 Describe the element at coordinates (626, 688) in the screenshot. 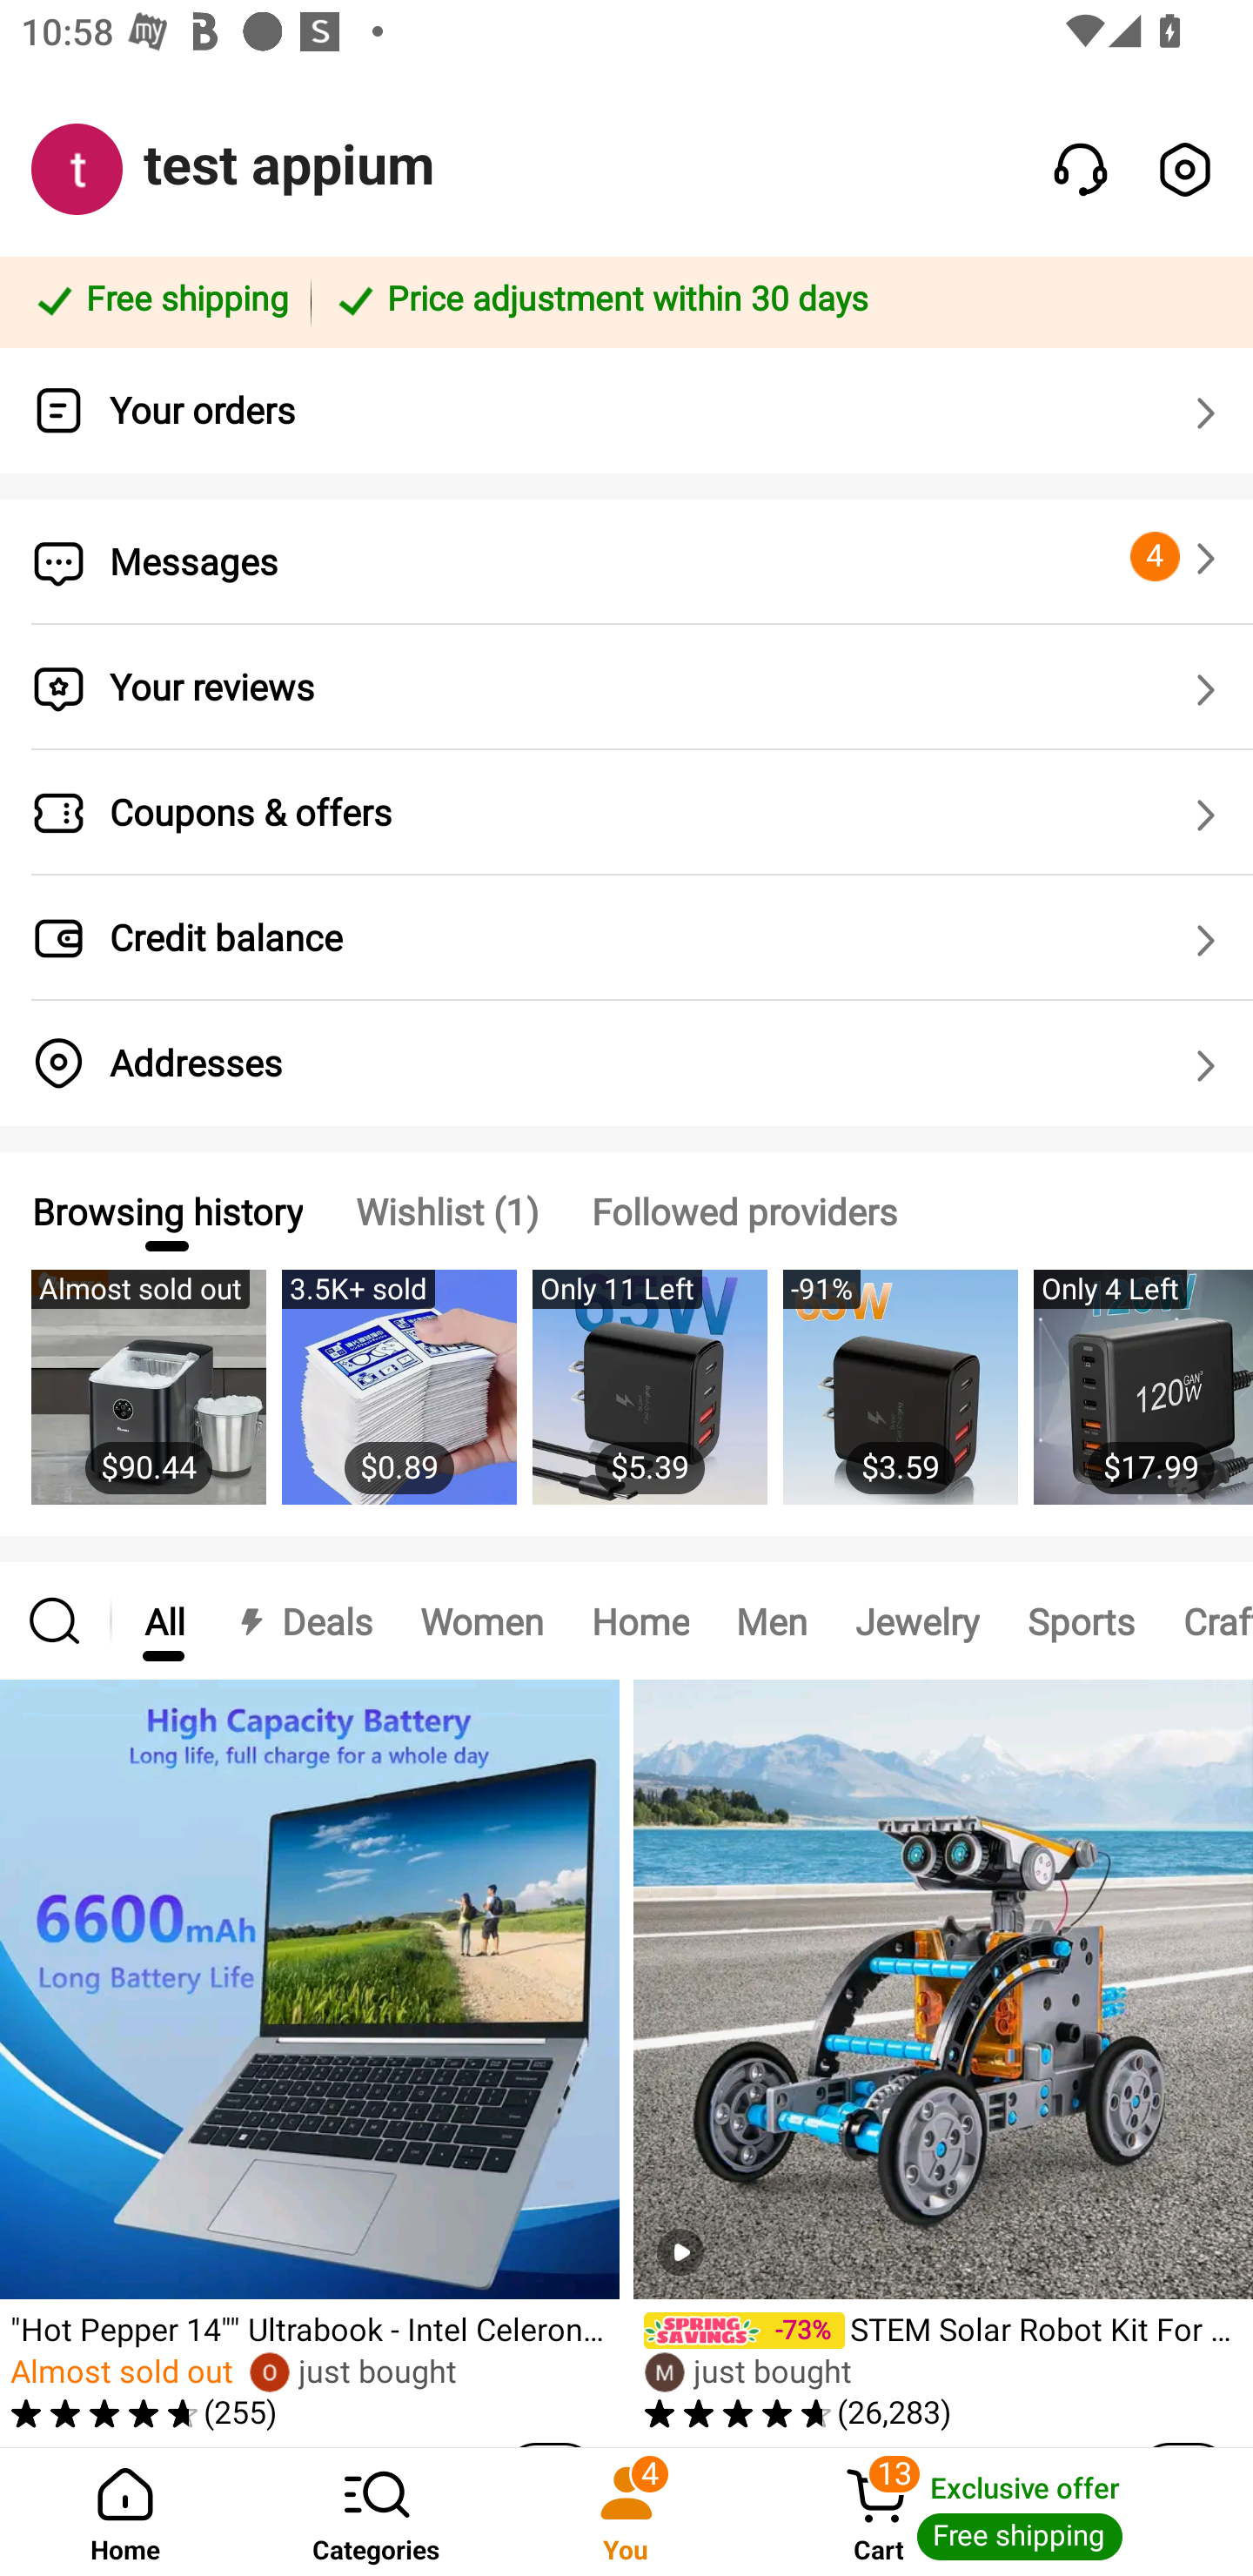

I see `Your reviews` at that location.